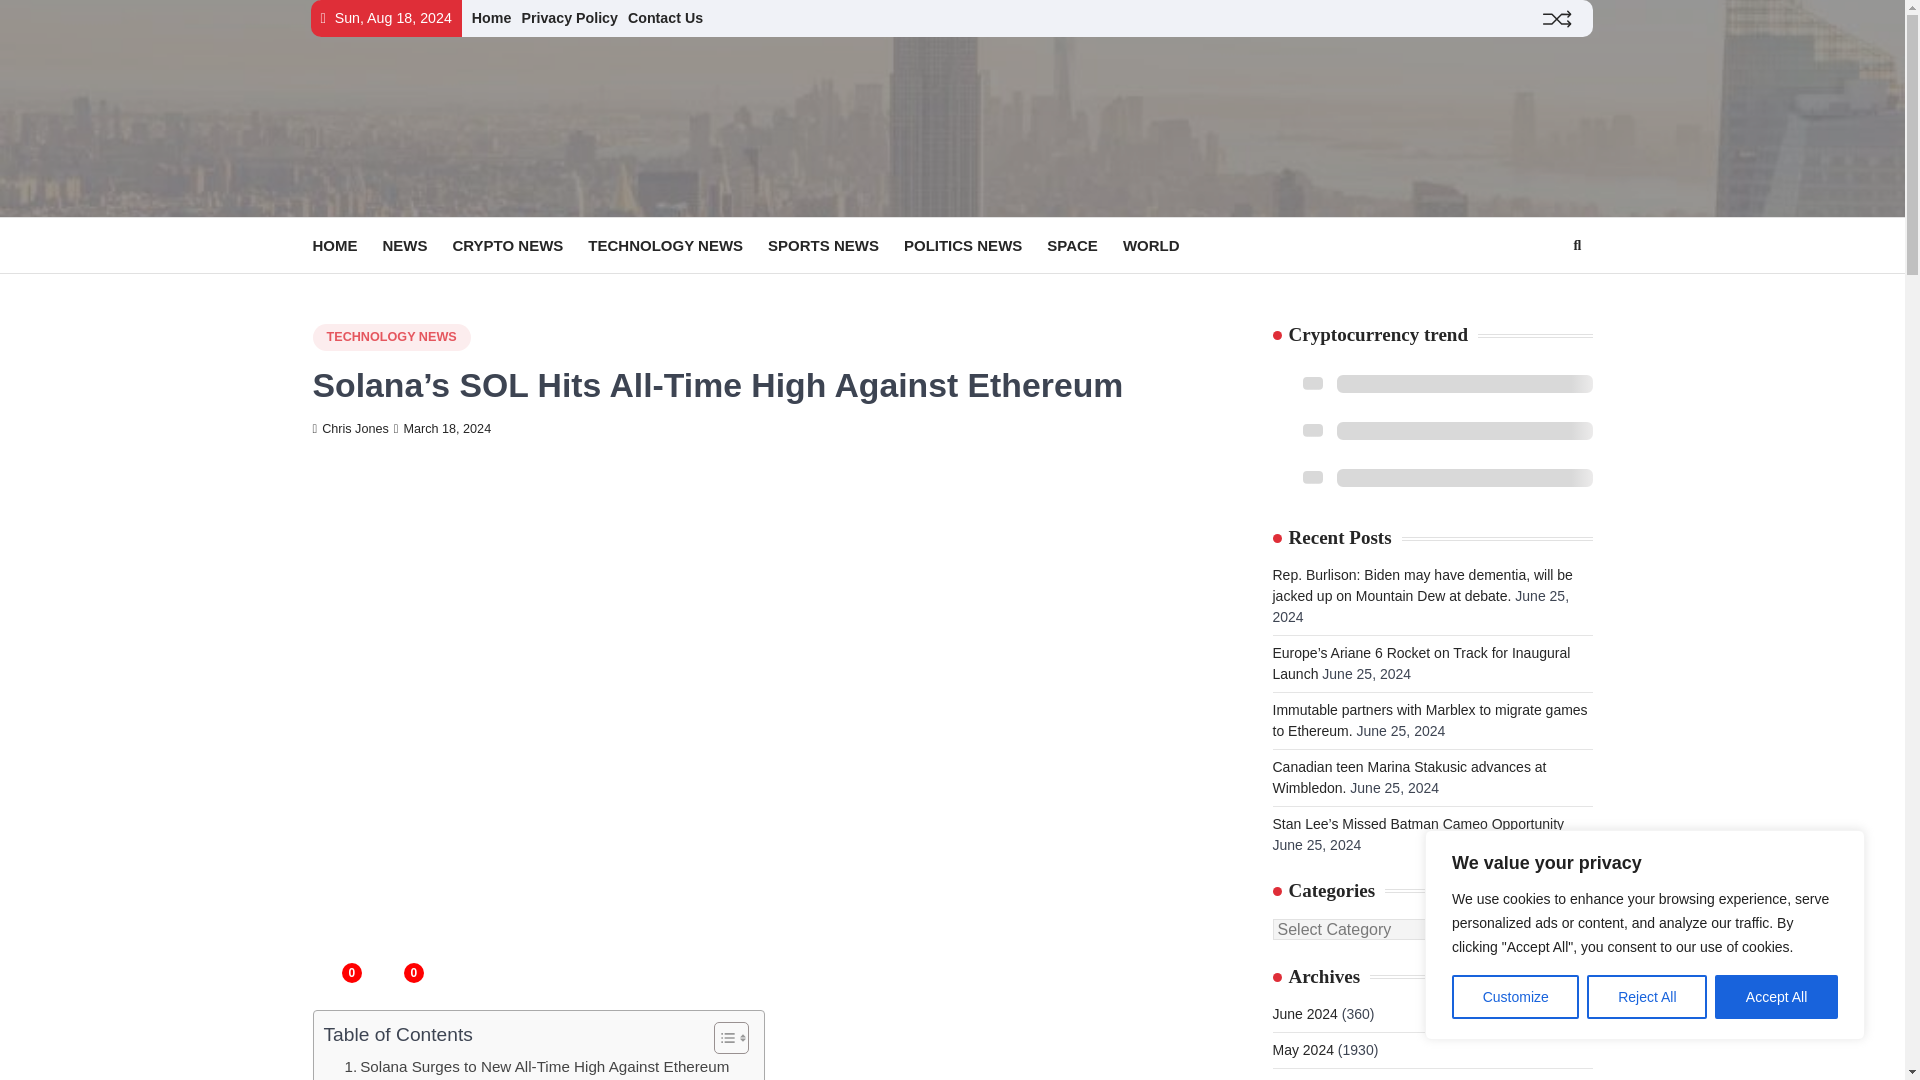 The image size is (1920, 1080). What do you see at coordinates (569, 17) in the screenshot?
I see `Privacy Policy` at bounding box center [569, 17].